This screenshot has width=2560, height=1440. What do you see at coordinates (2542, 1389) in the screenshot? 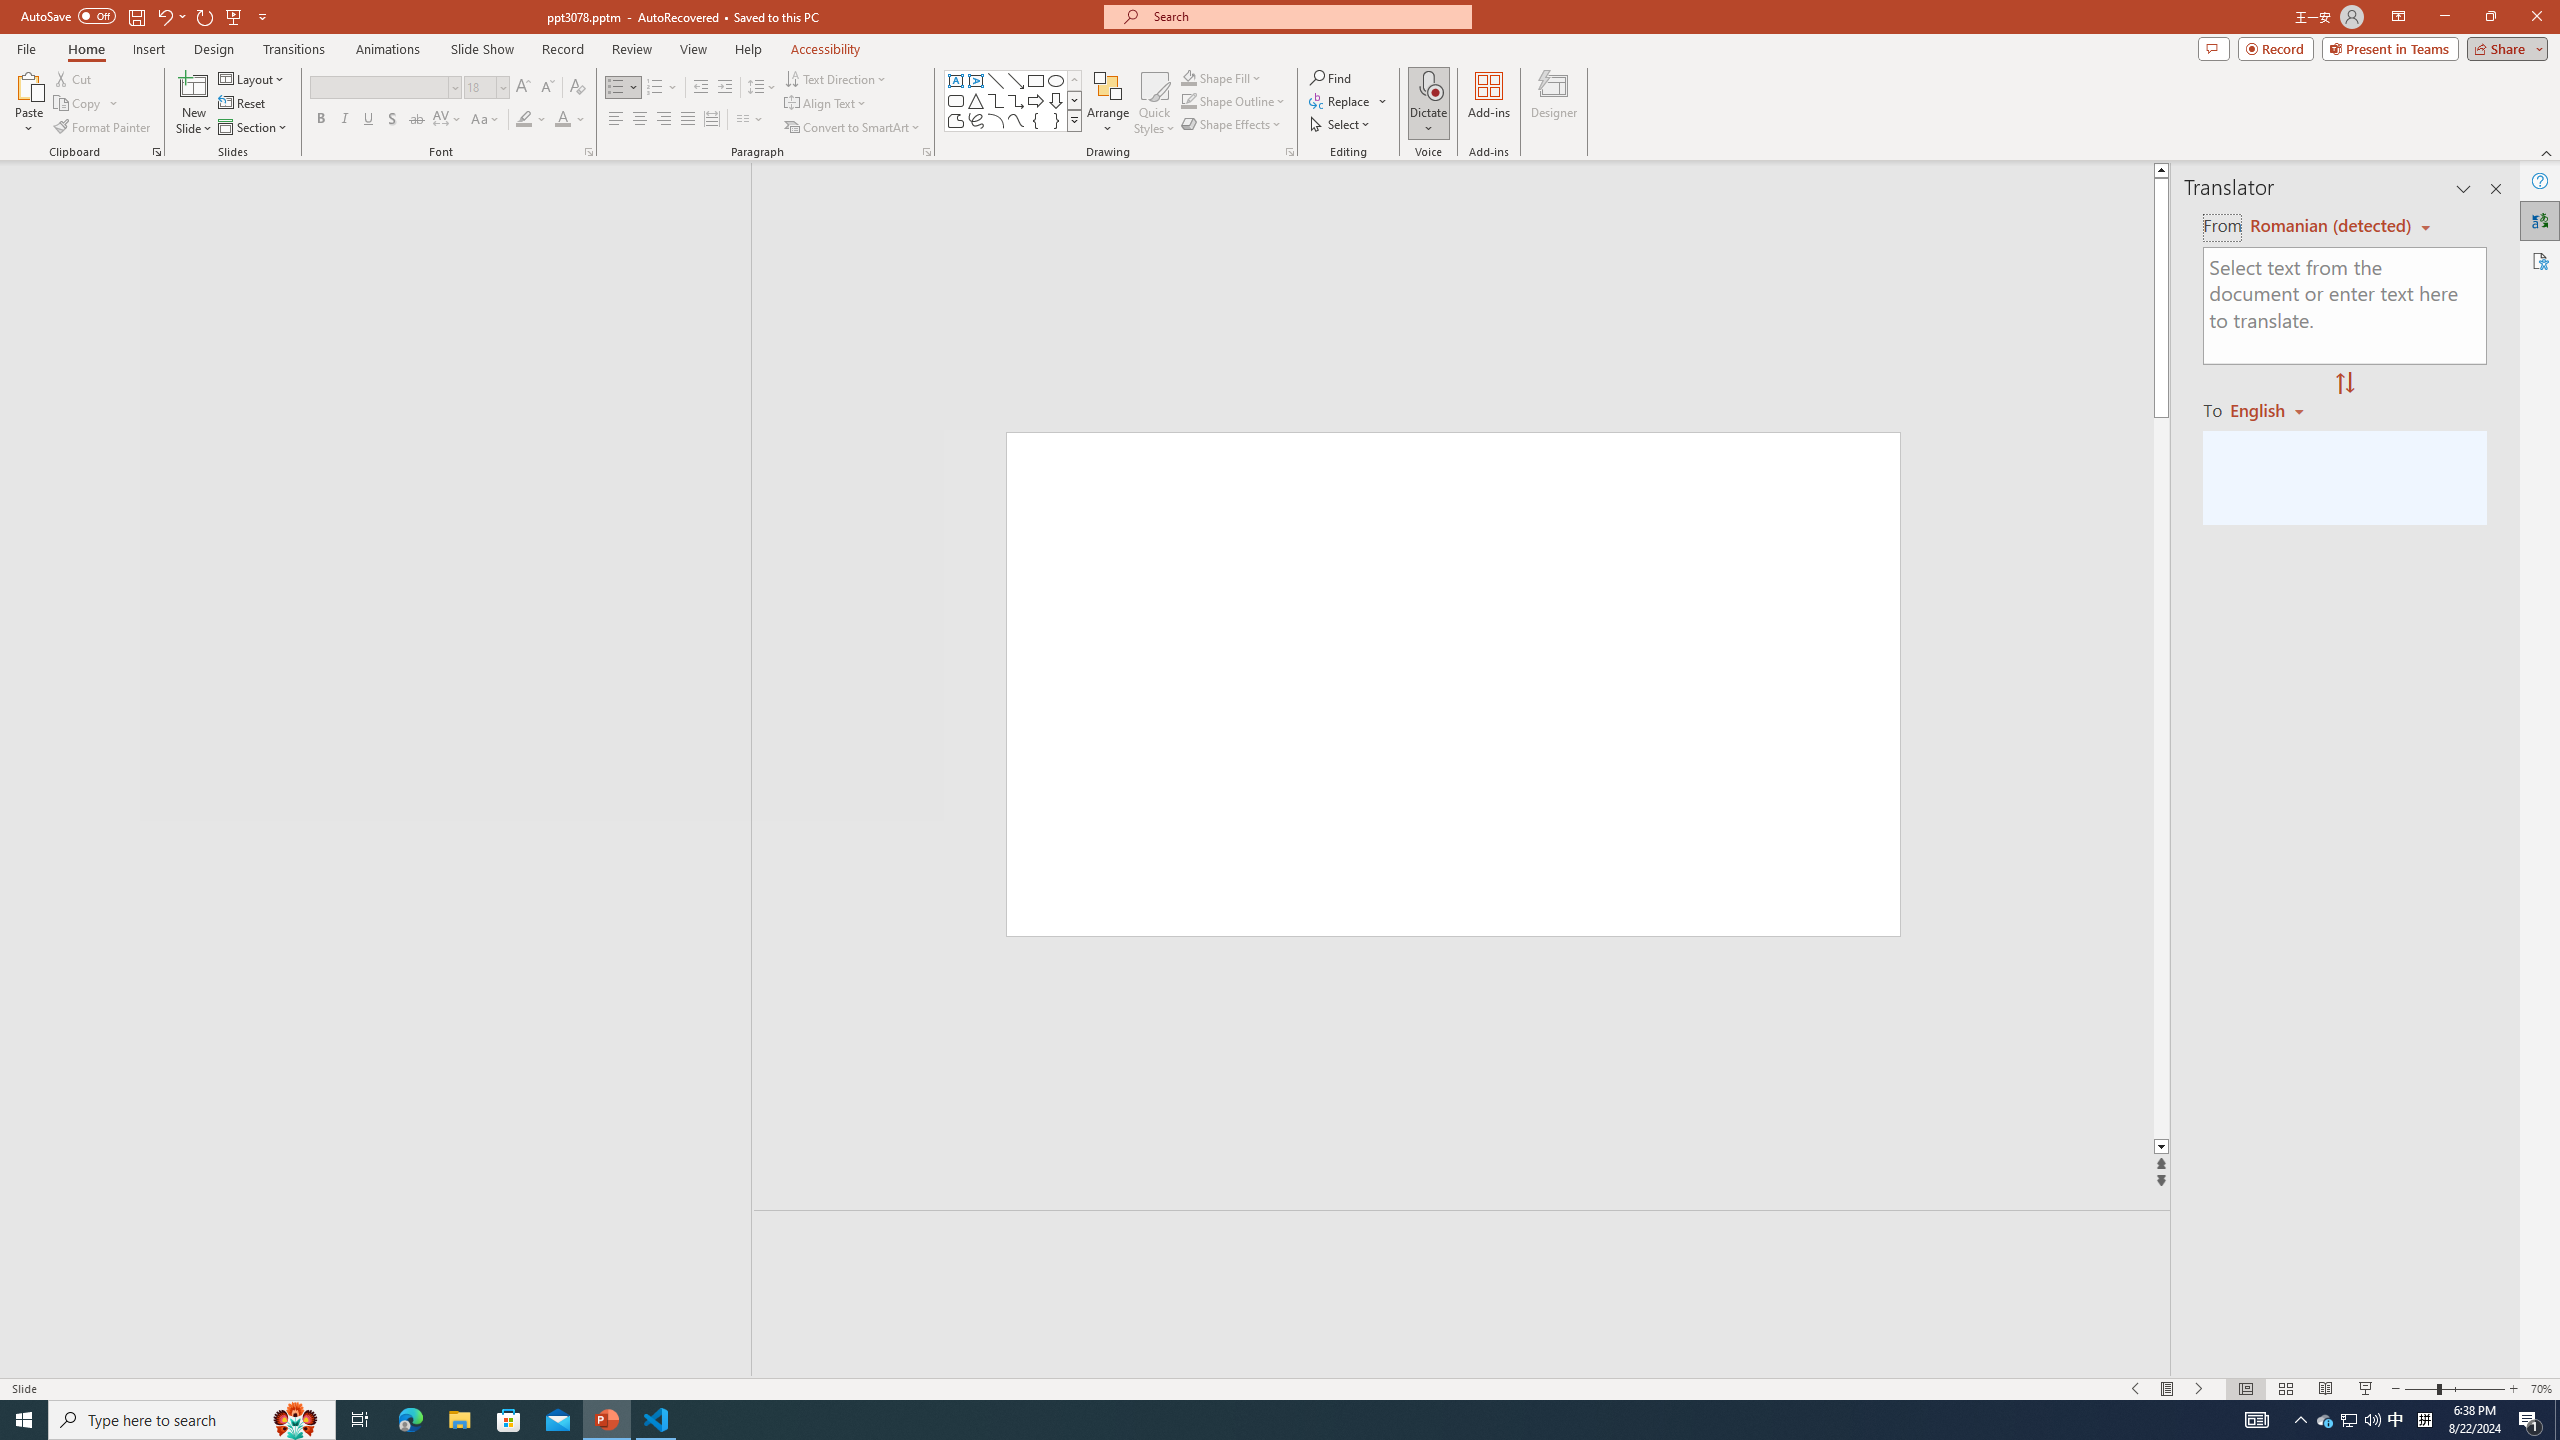
I see `Zoom 70%` at bounding box center [2542, 1389].